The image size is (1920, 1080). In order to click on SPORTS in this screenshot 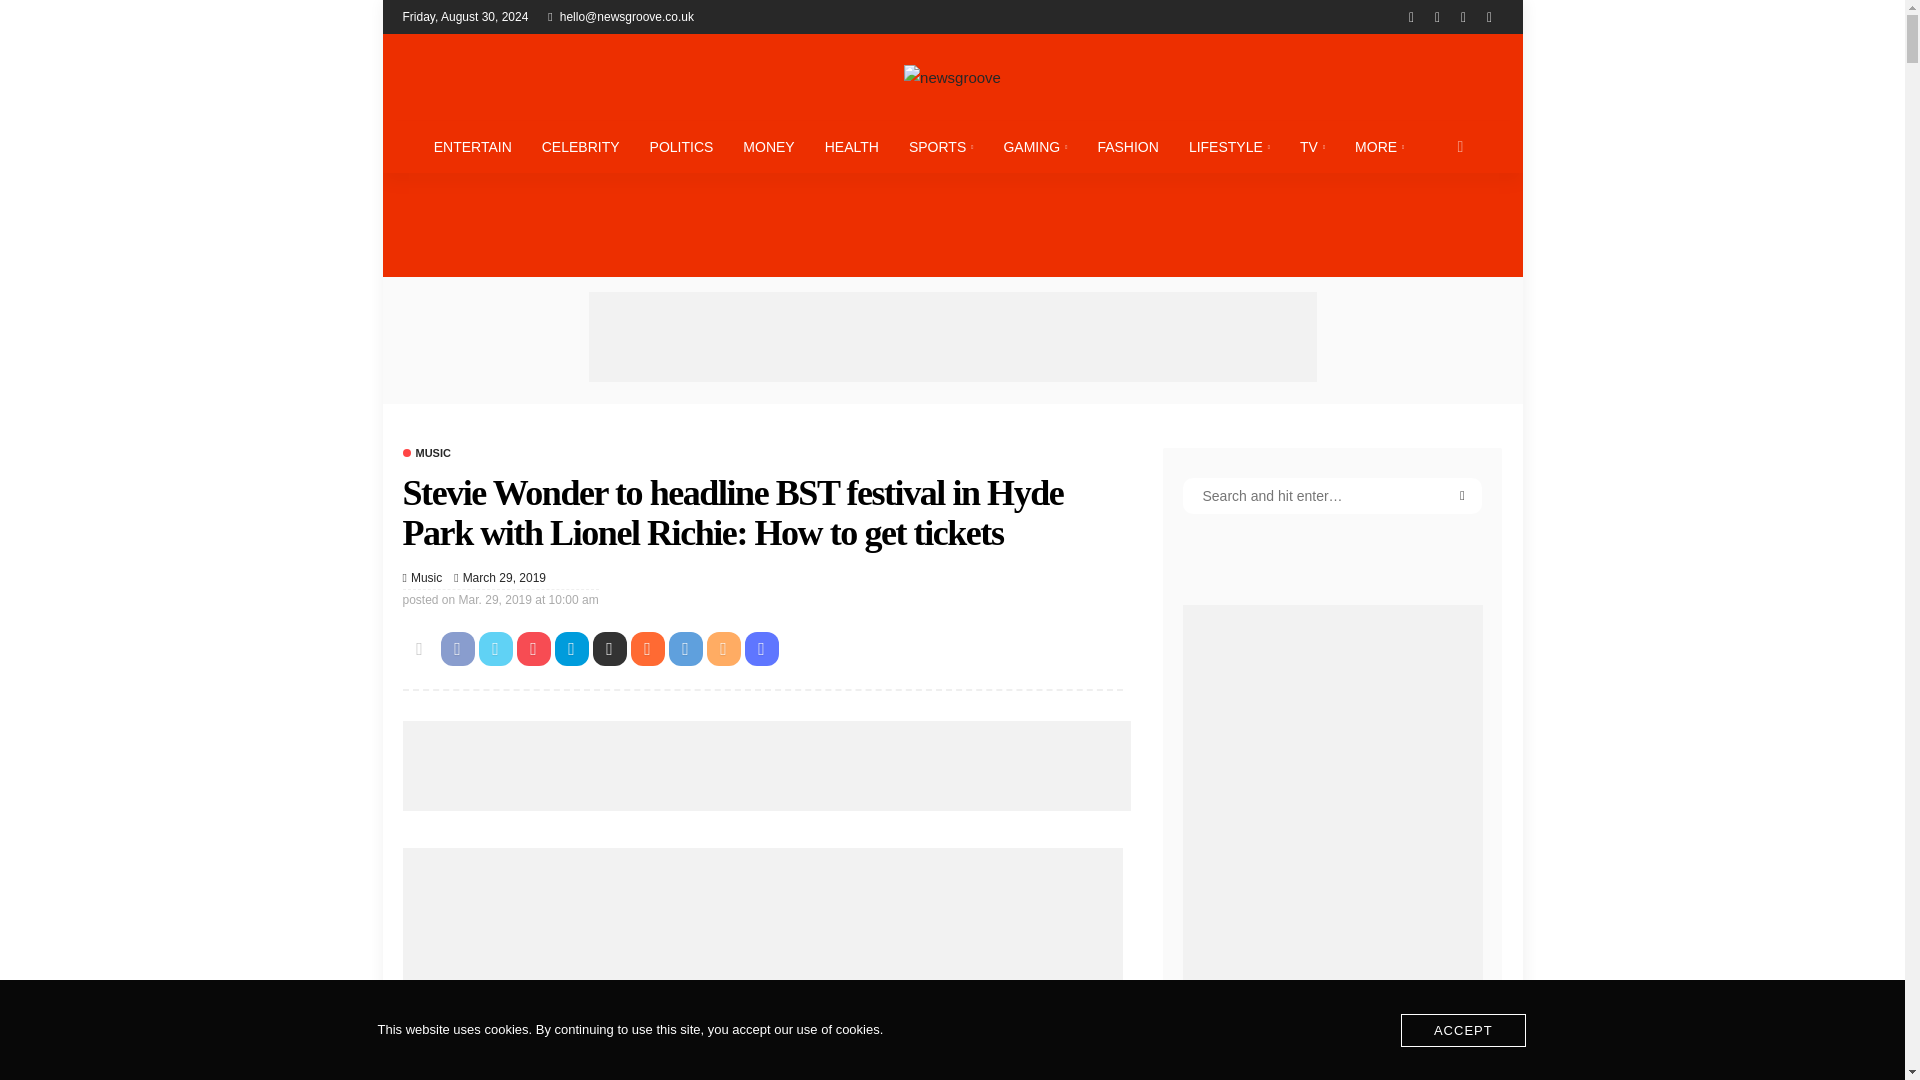, I will do `click(941, 146)`.